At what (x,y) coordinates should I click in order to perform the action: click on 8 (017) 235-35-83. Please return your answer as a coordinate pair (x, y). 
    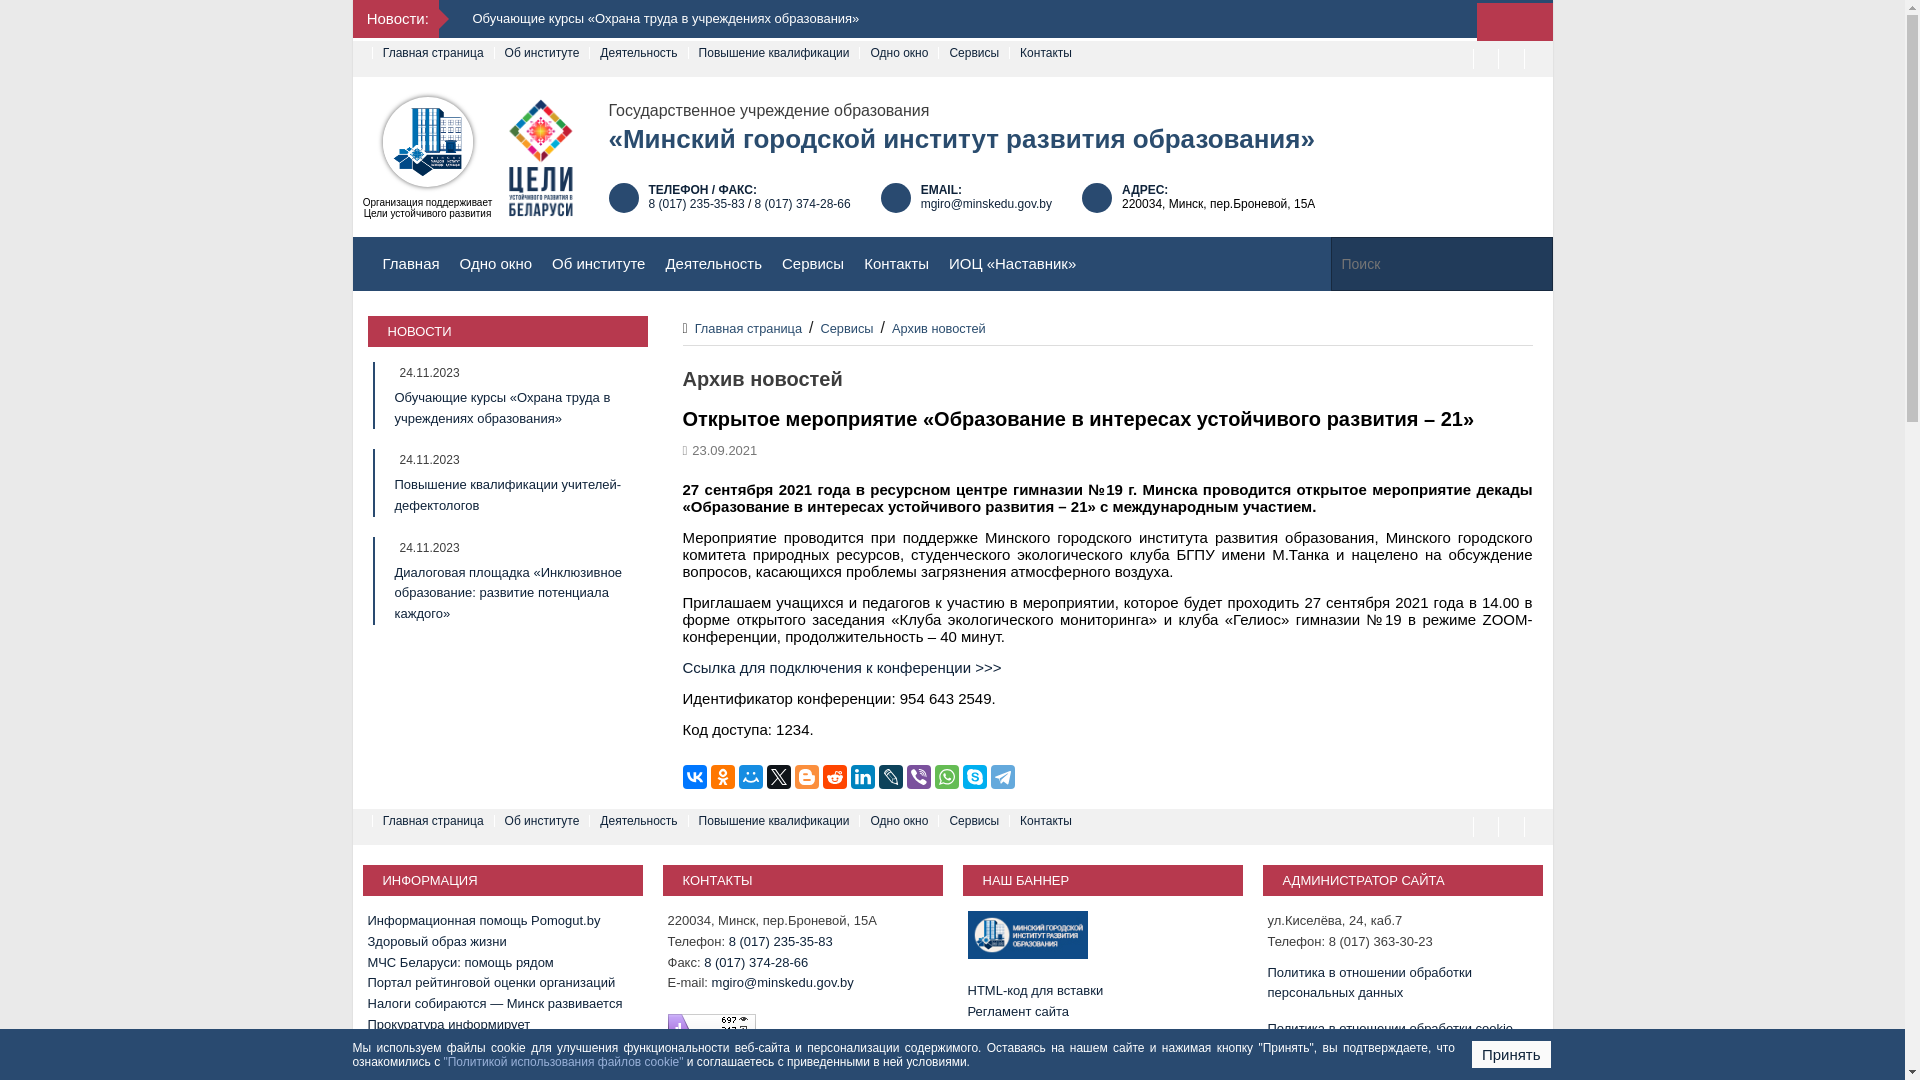
    Looking at the image, I should click on (696, 204).